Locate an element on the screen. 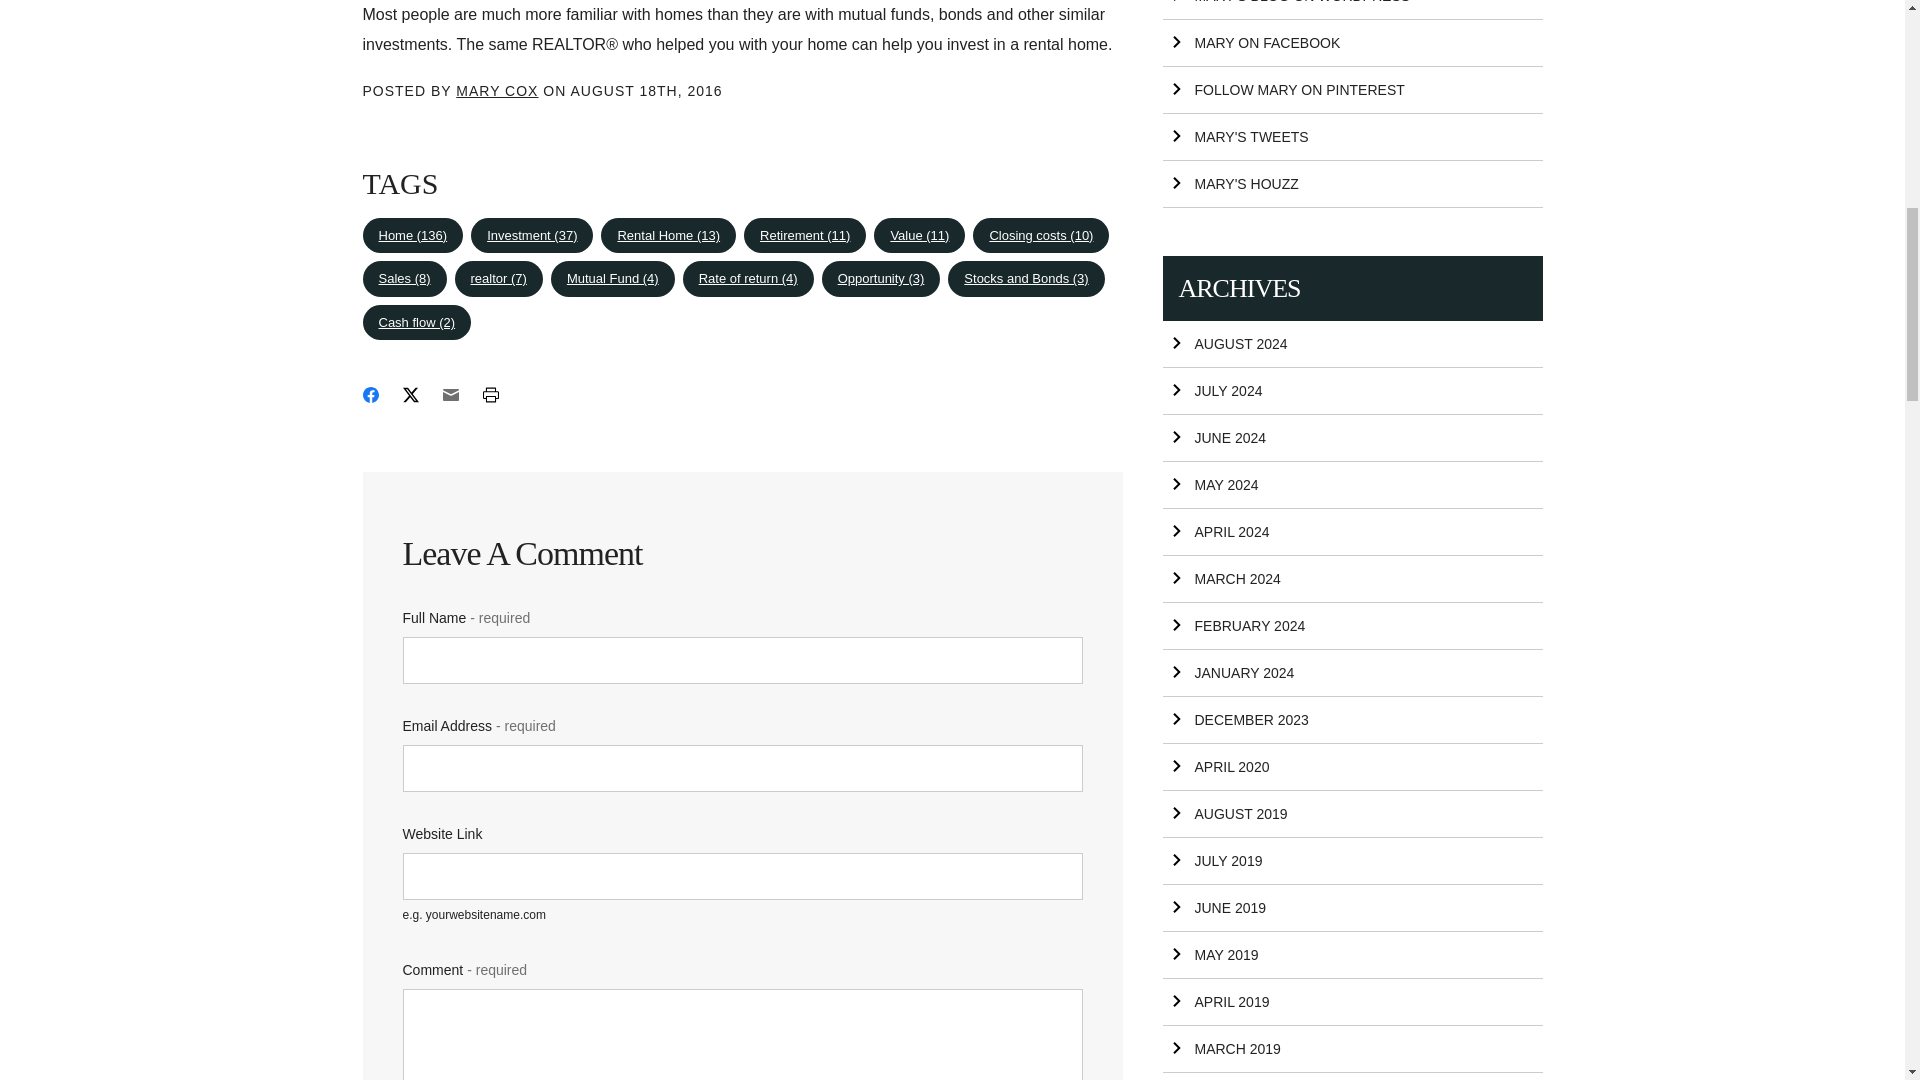  Opportunity is located at coordinates (880, 279).